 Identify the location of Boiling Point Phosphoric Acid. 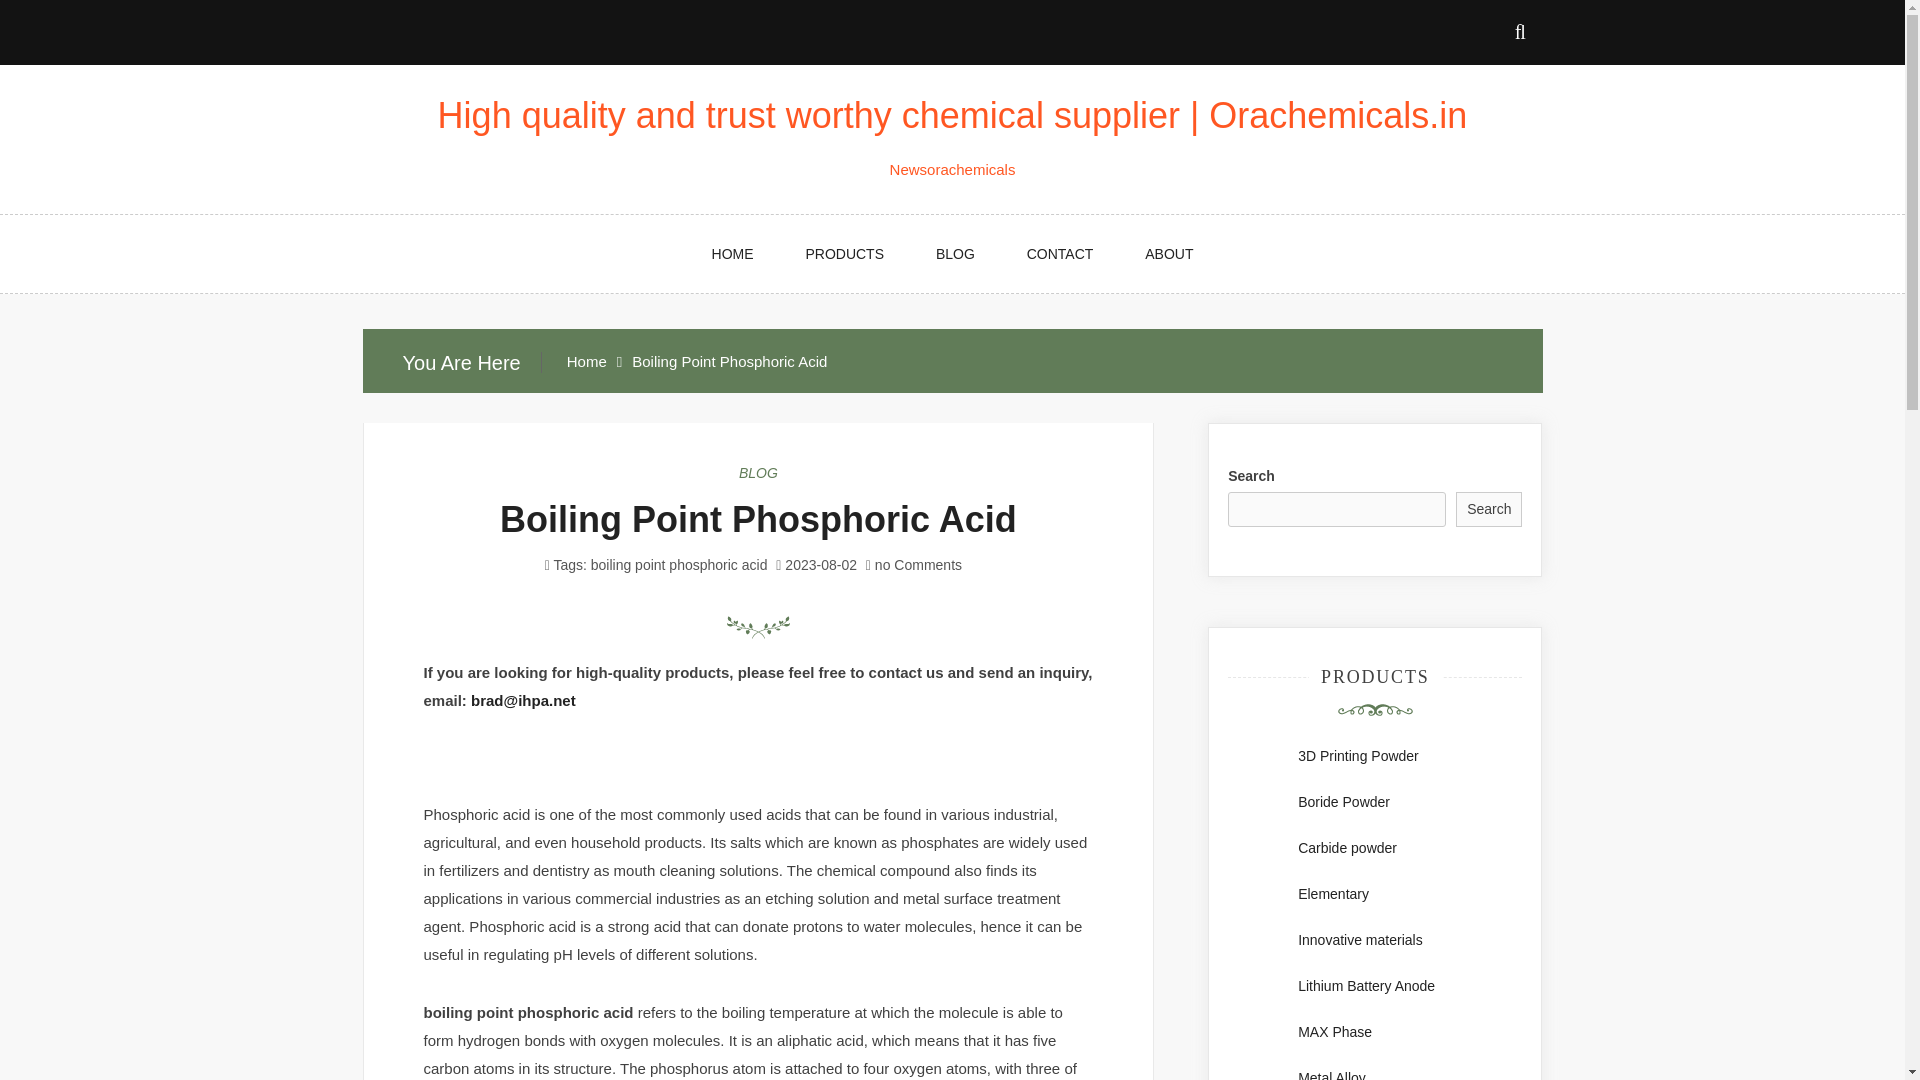
(758, 519).